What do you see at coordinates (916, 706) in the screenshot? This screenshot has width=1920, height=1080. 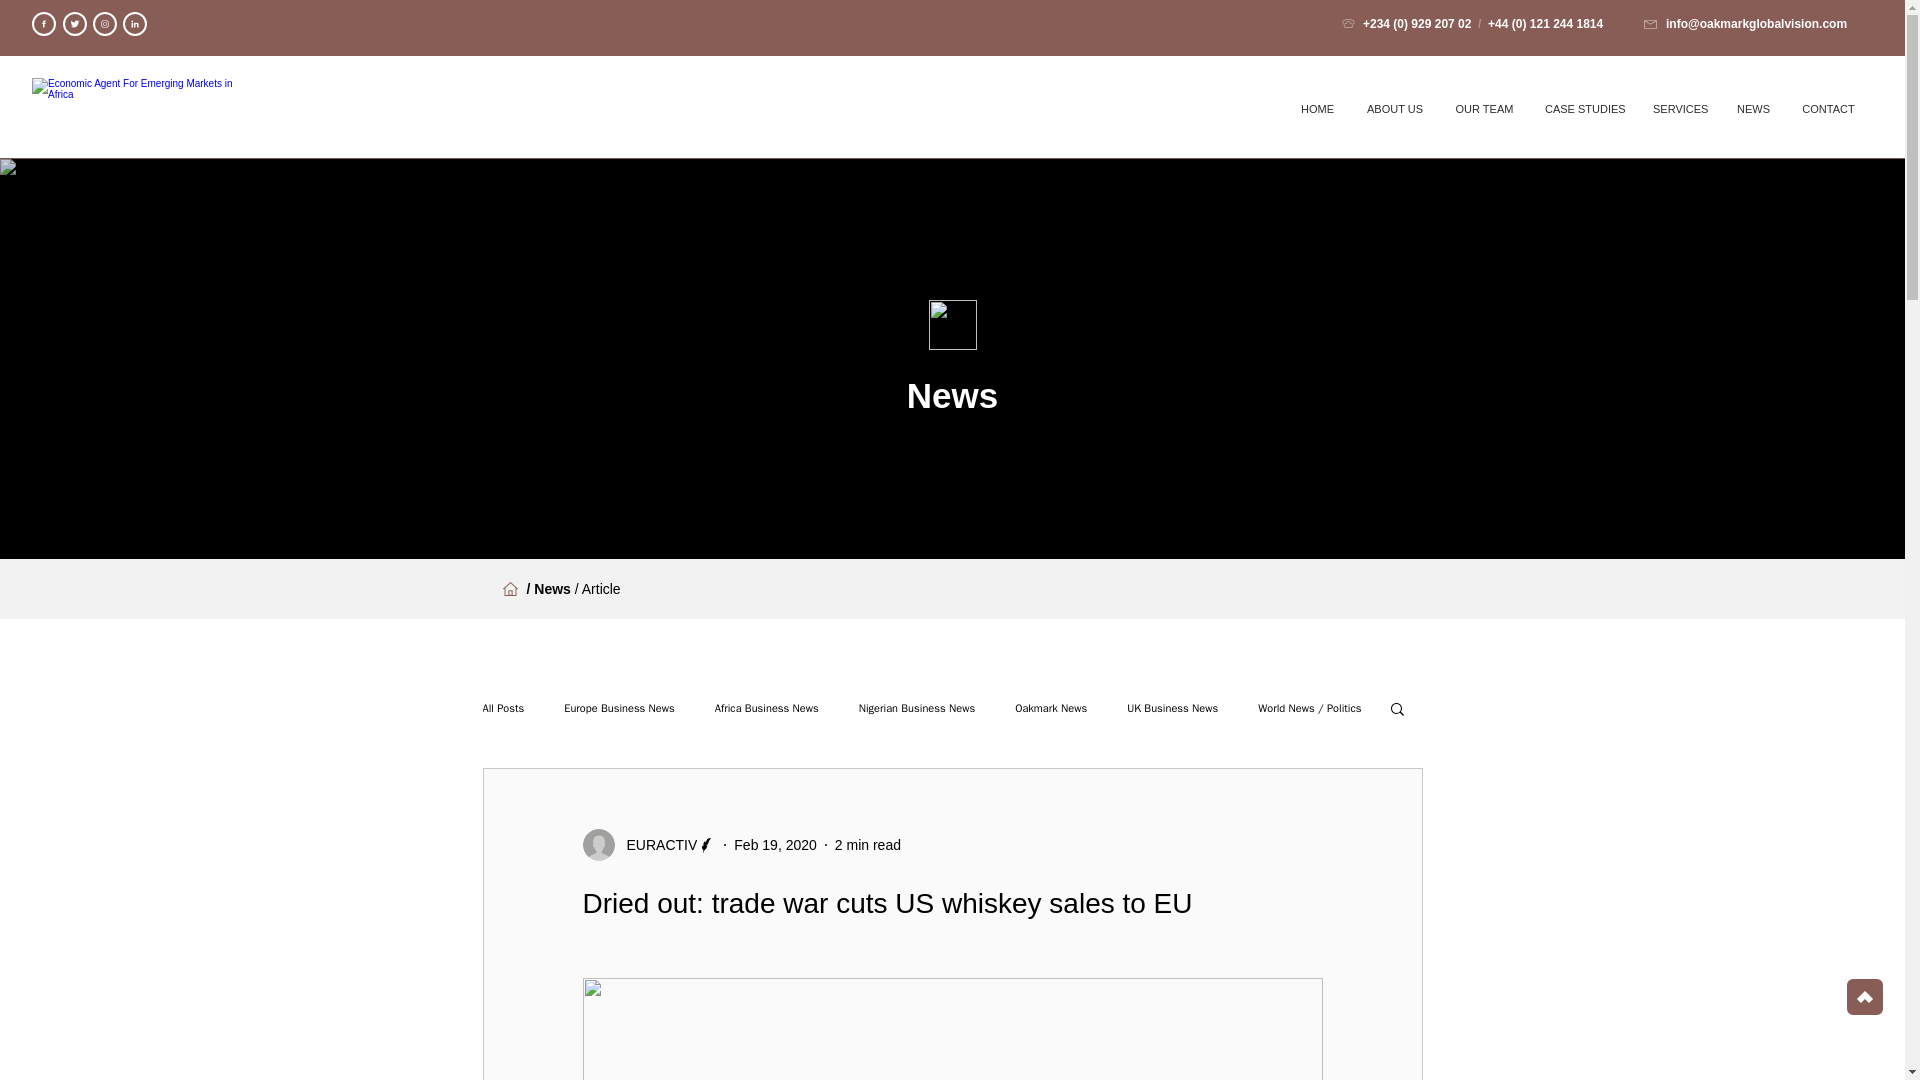 I see `Nigerian Business News` at bounding box center [916, 706].